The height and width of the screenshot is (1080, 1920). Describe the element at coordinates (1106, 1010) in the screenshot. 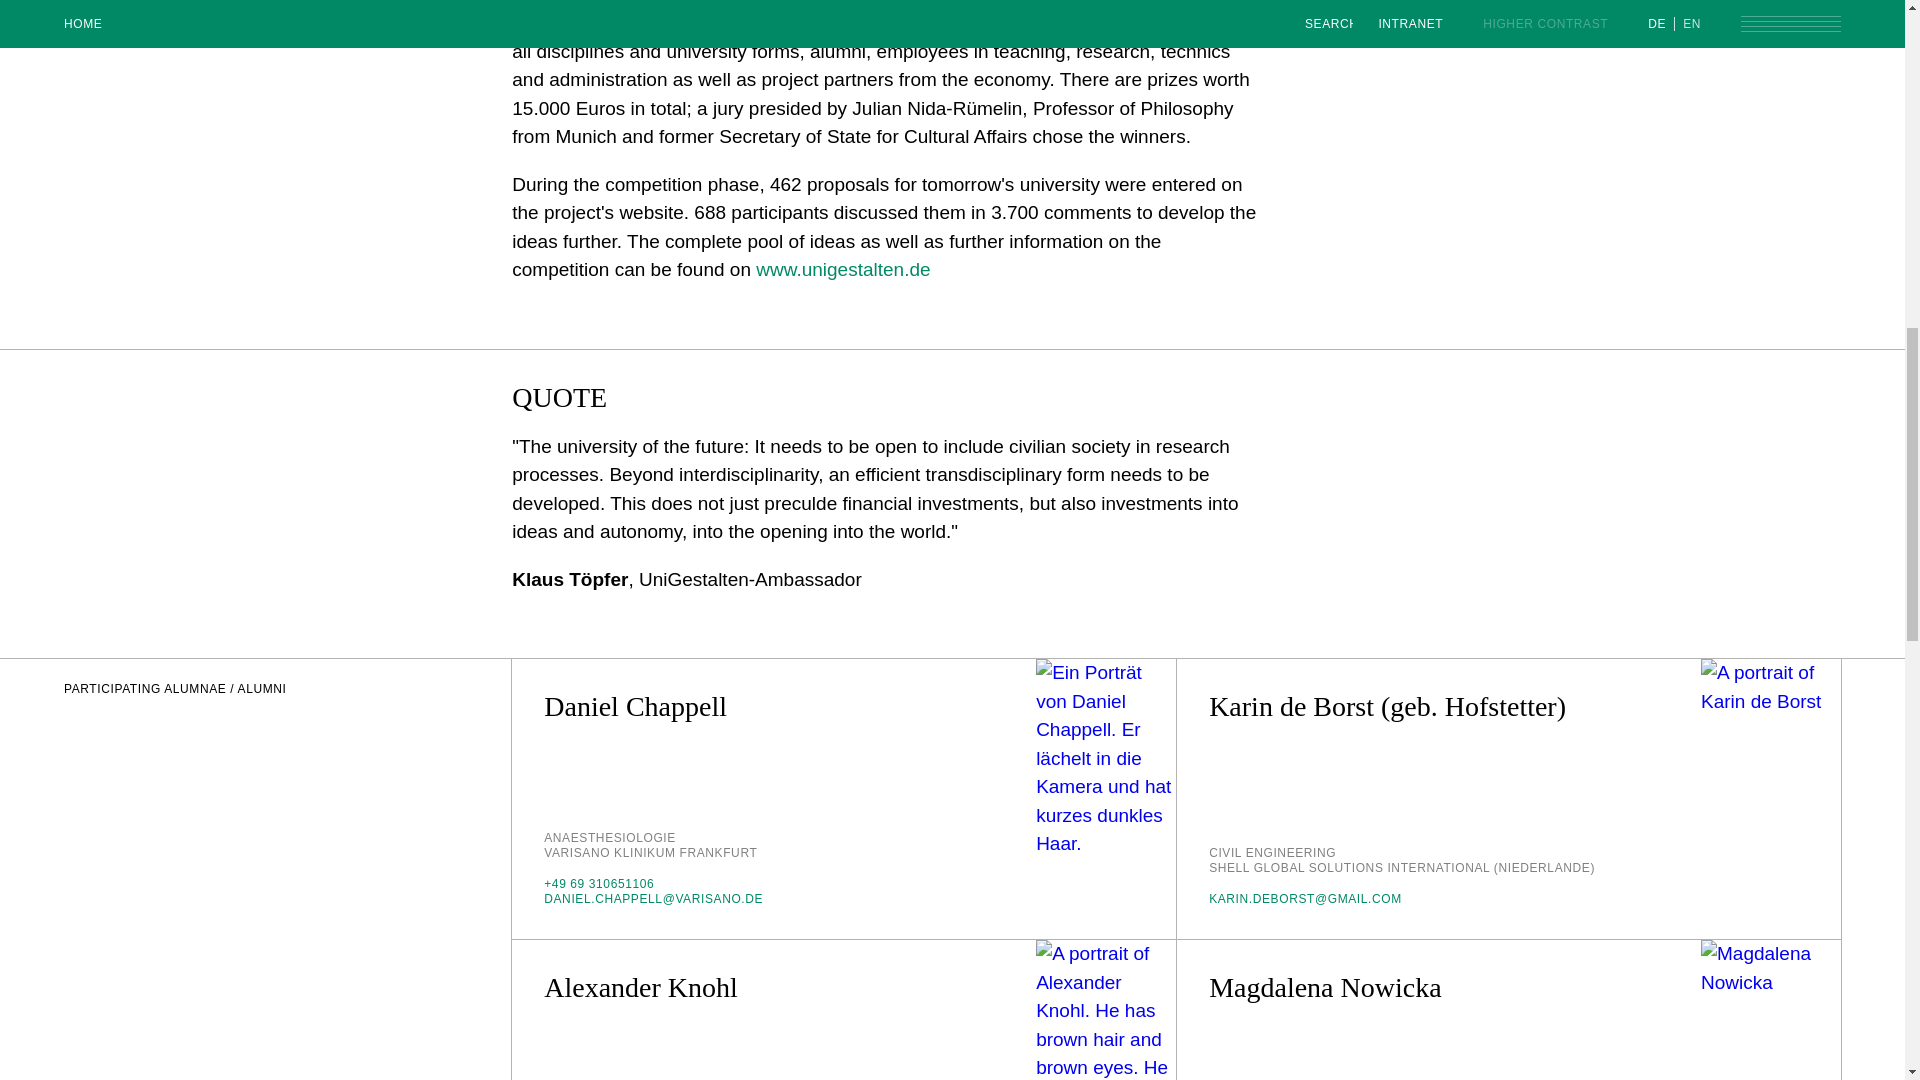

I see `Alexander Knohl` at that location.